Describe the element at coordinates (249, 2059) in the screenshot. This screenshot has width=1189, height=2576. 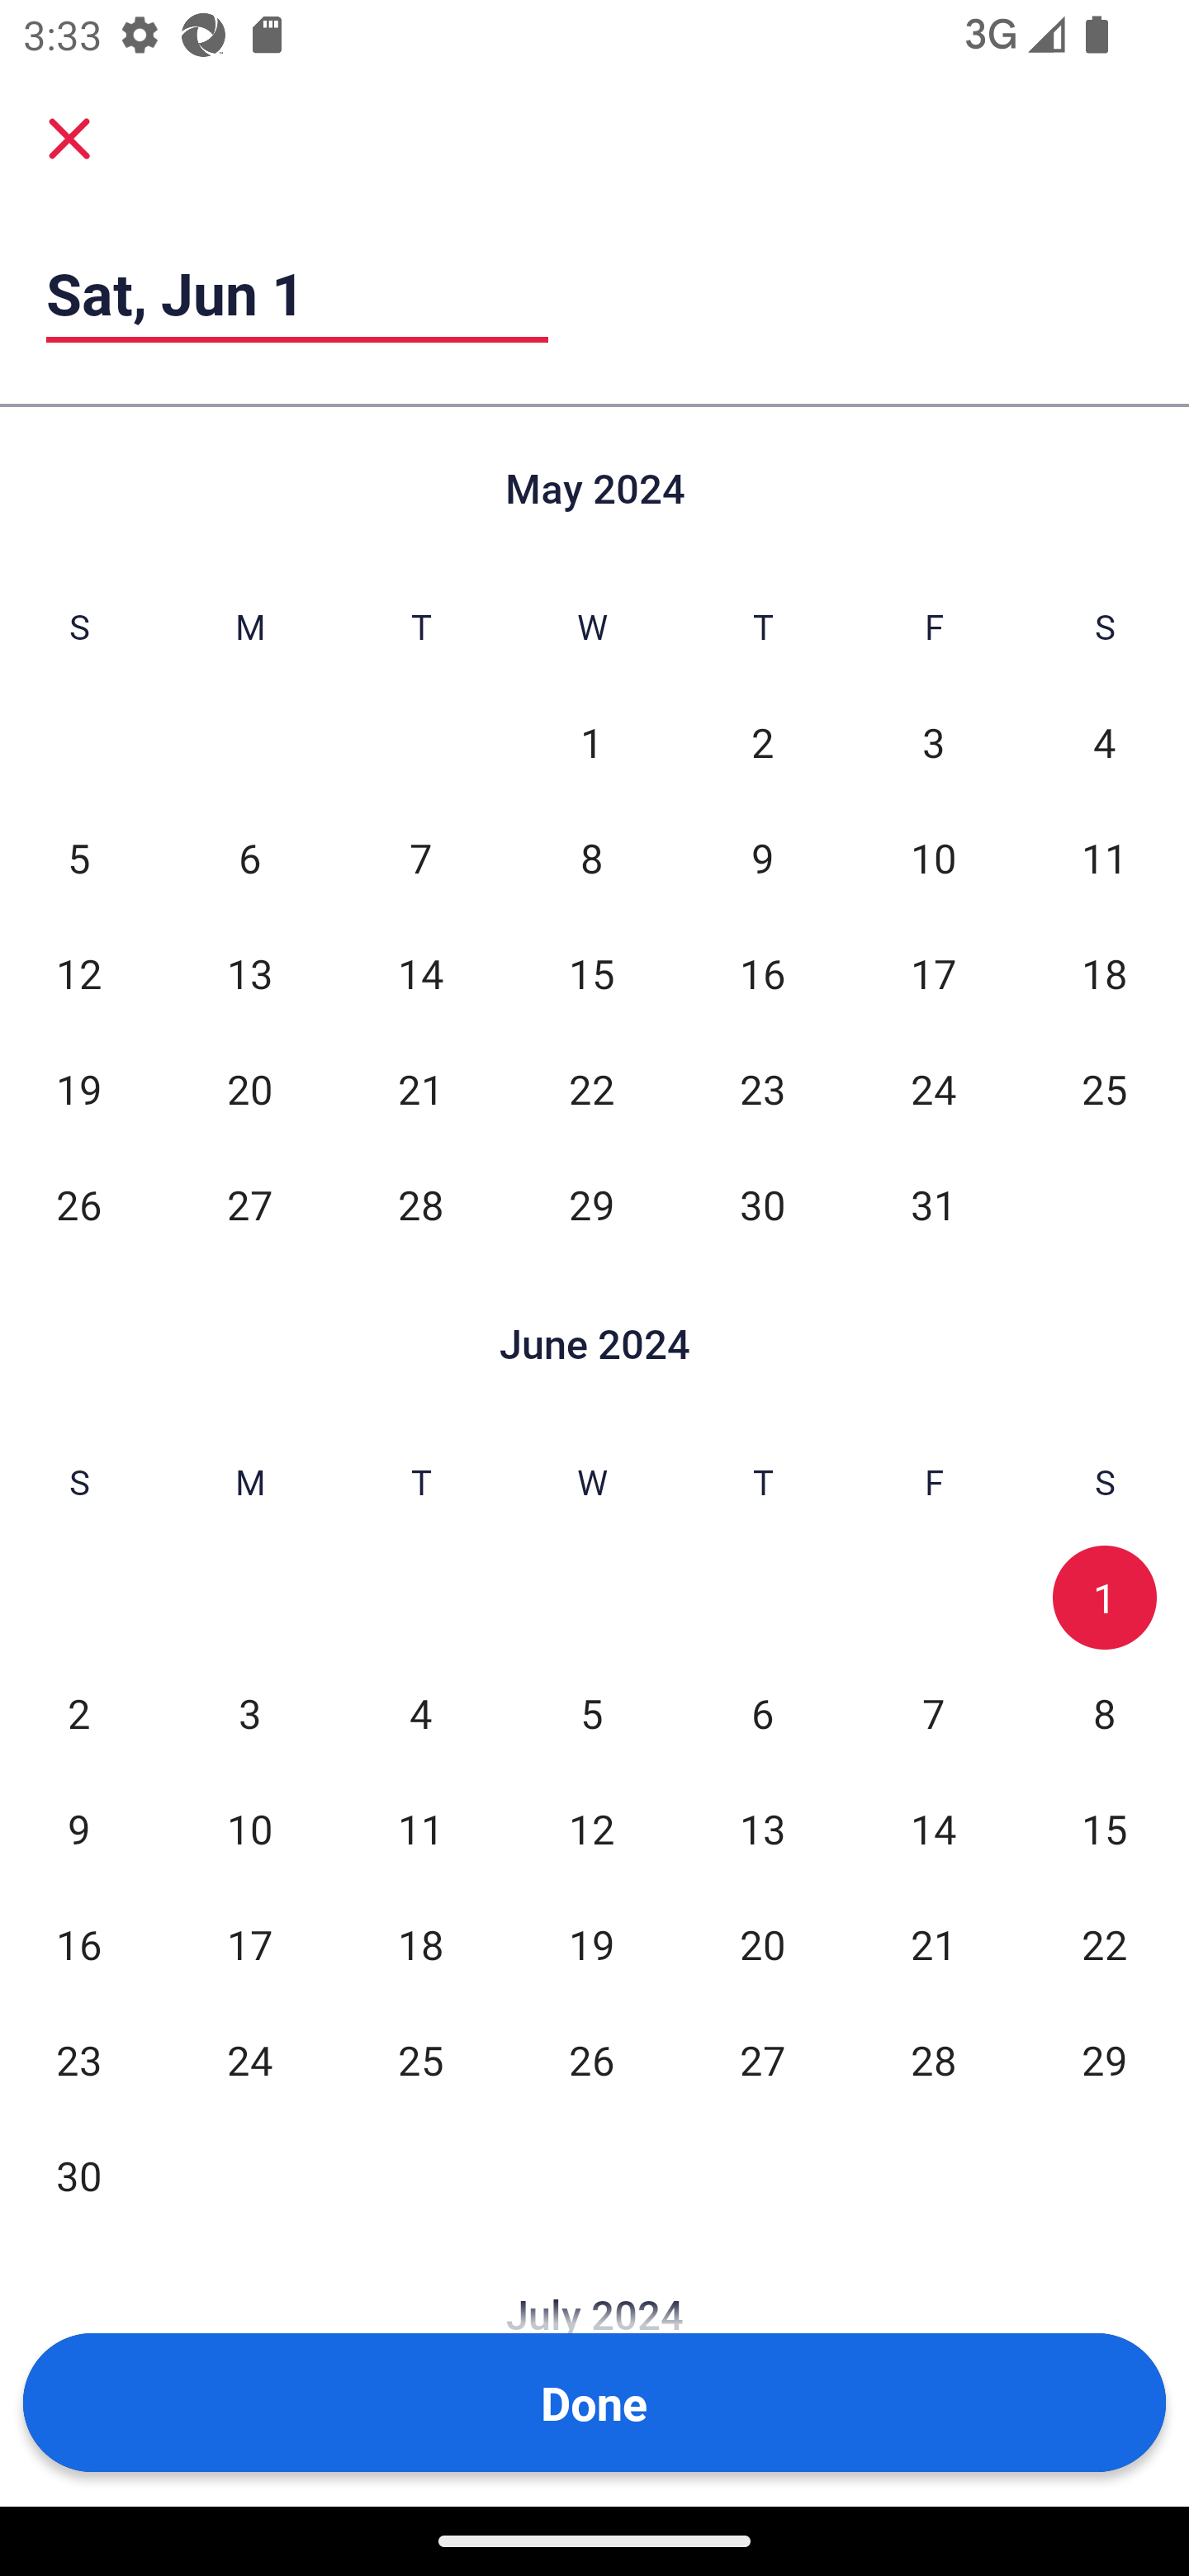
I see `24 Mon, Jun 24, Not Selected` at that location.